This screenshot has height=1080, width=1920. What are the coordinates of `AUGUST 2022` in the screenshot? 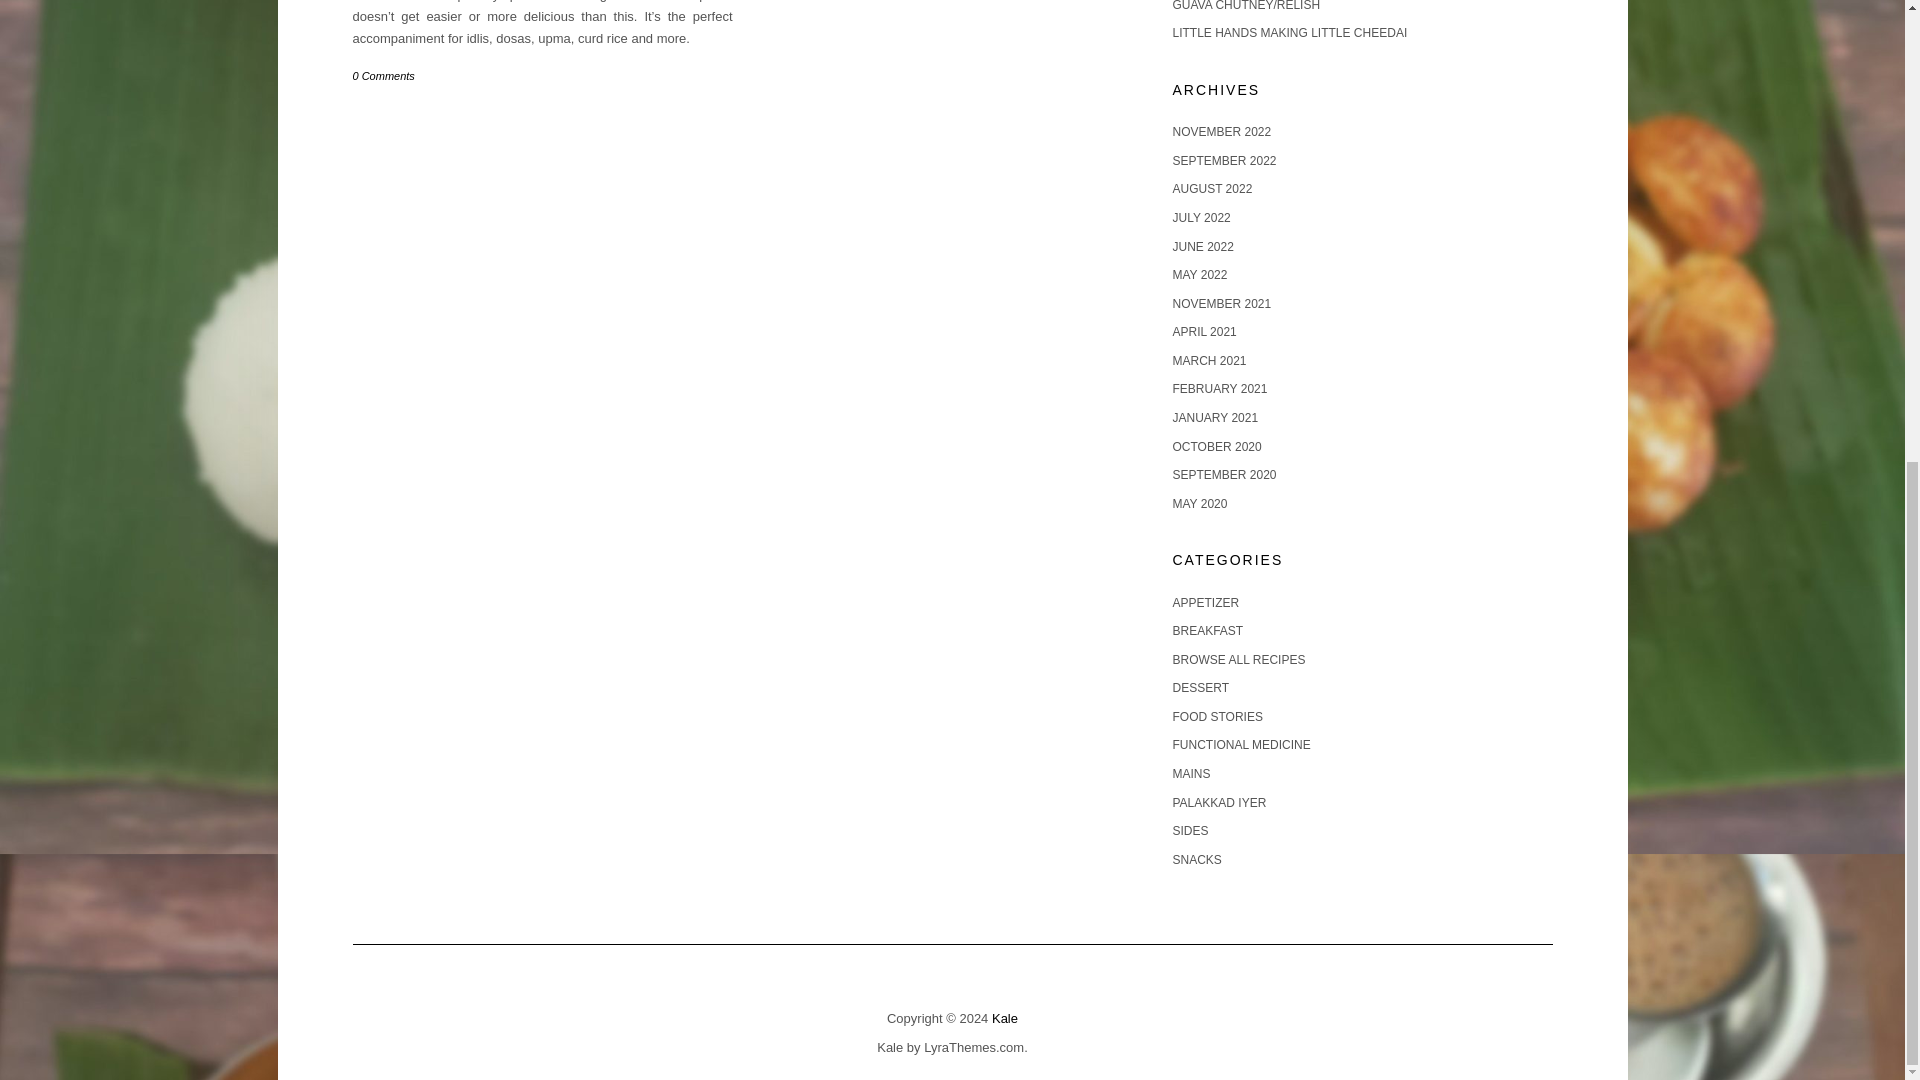 It's located at (1211, 188).